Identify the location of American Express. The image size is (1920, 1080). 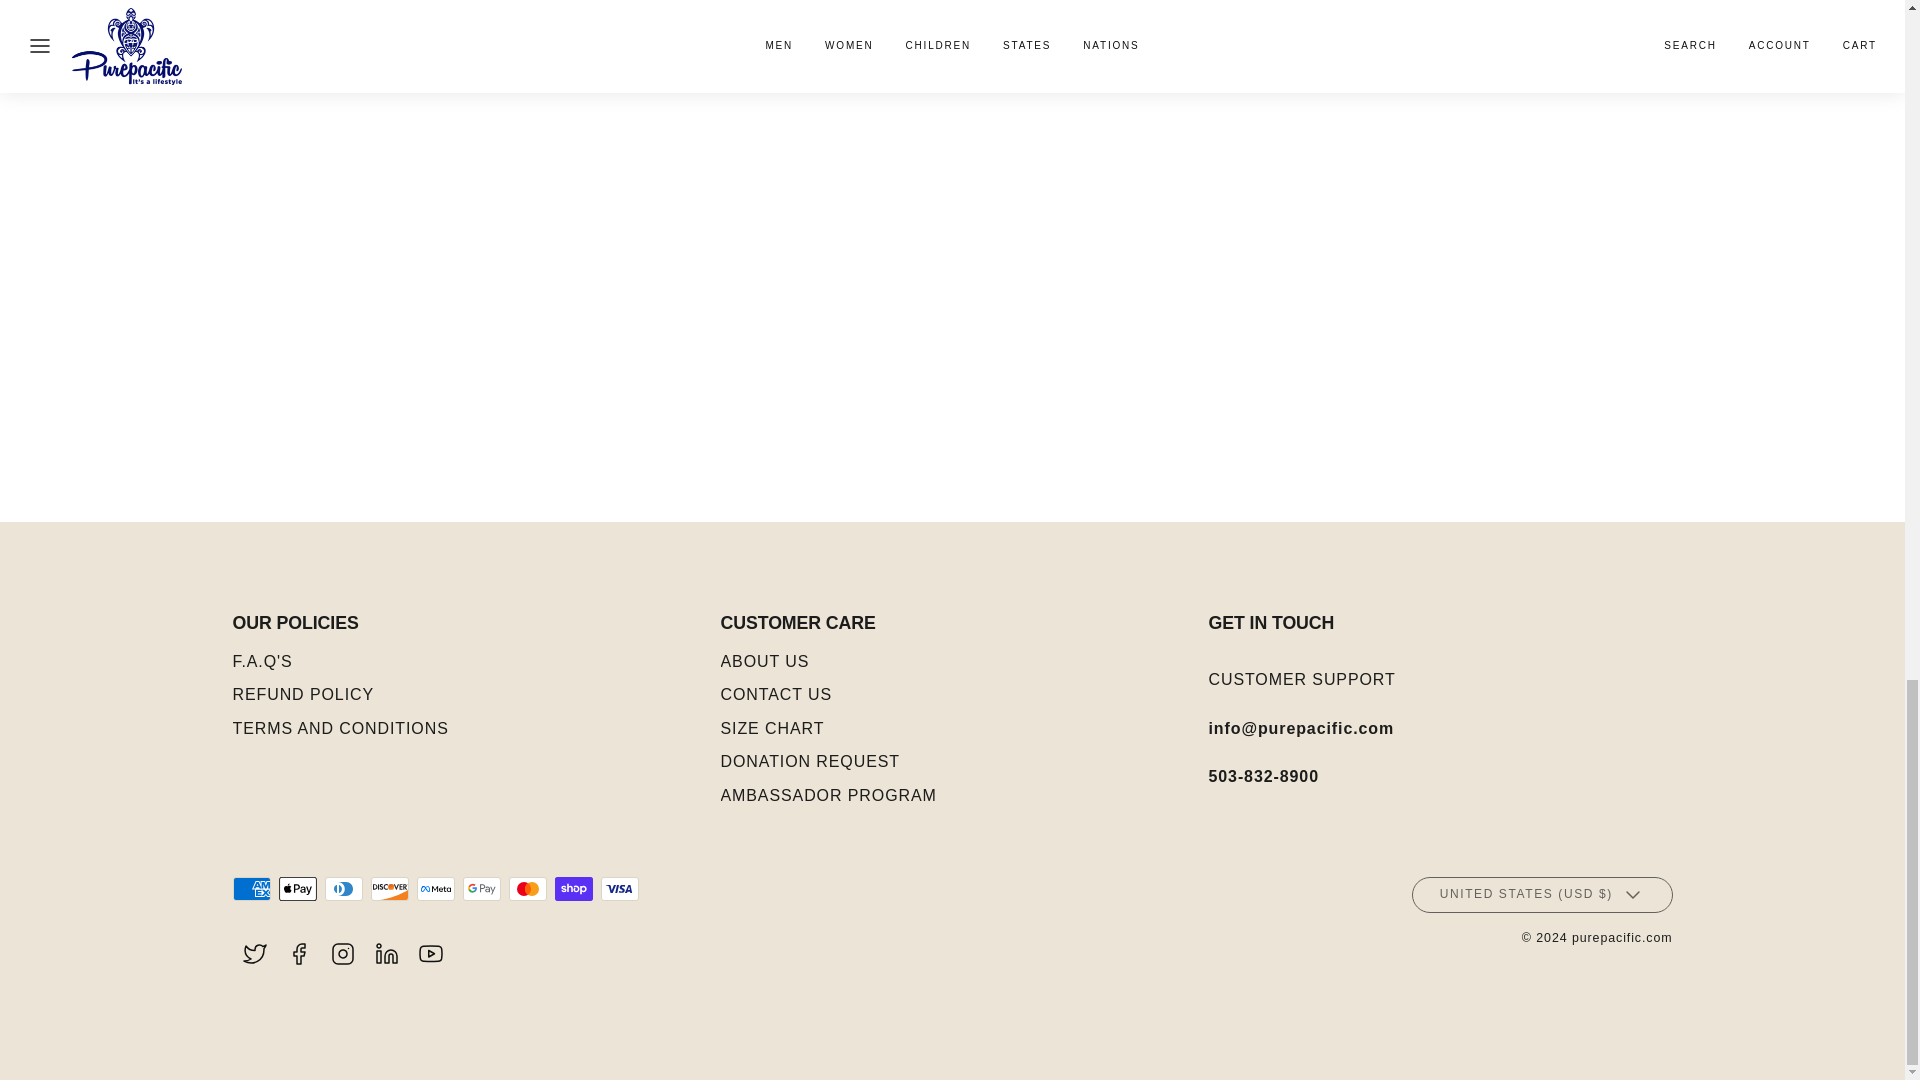
(251, 888).